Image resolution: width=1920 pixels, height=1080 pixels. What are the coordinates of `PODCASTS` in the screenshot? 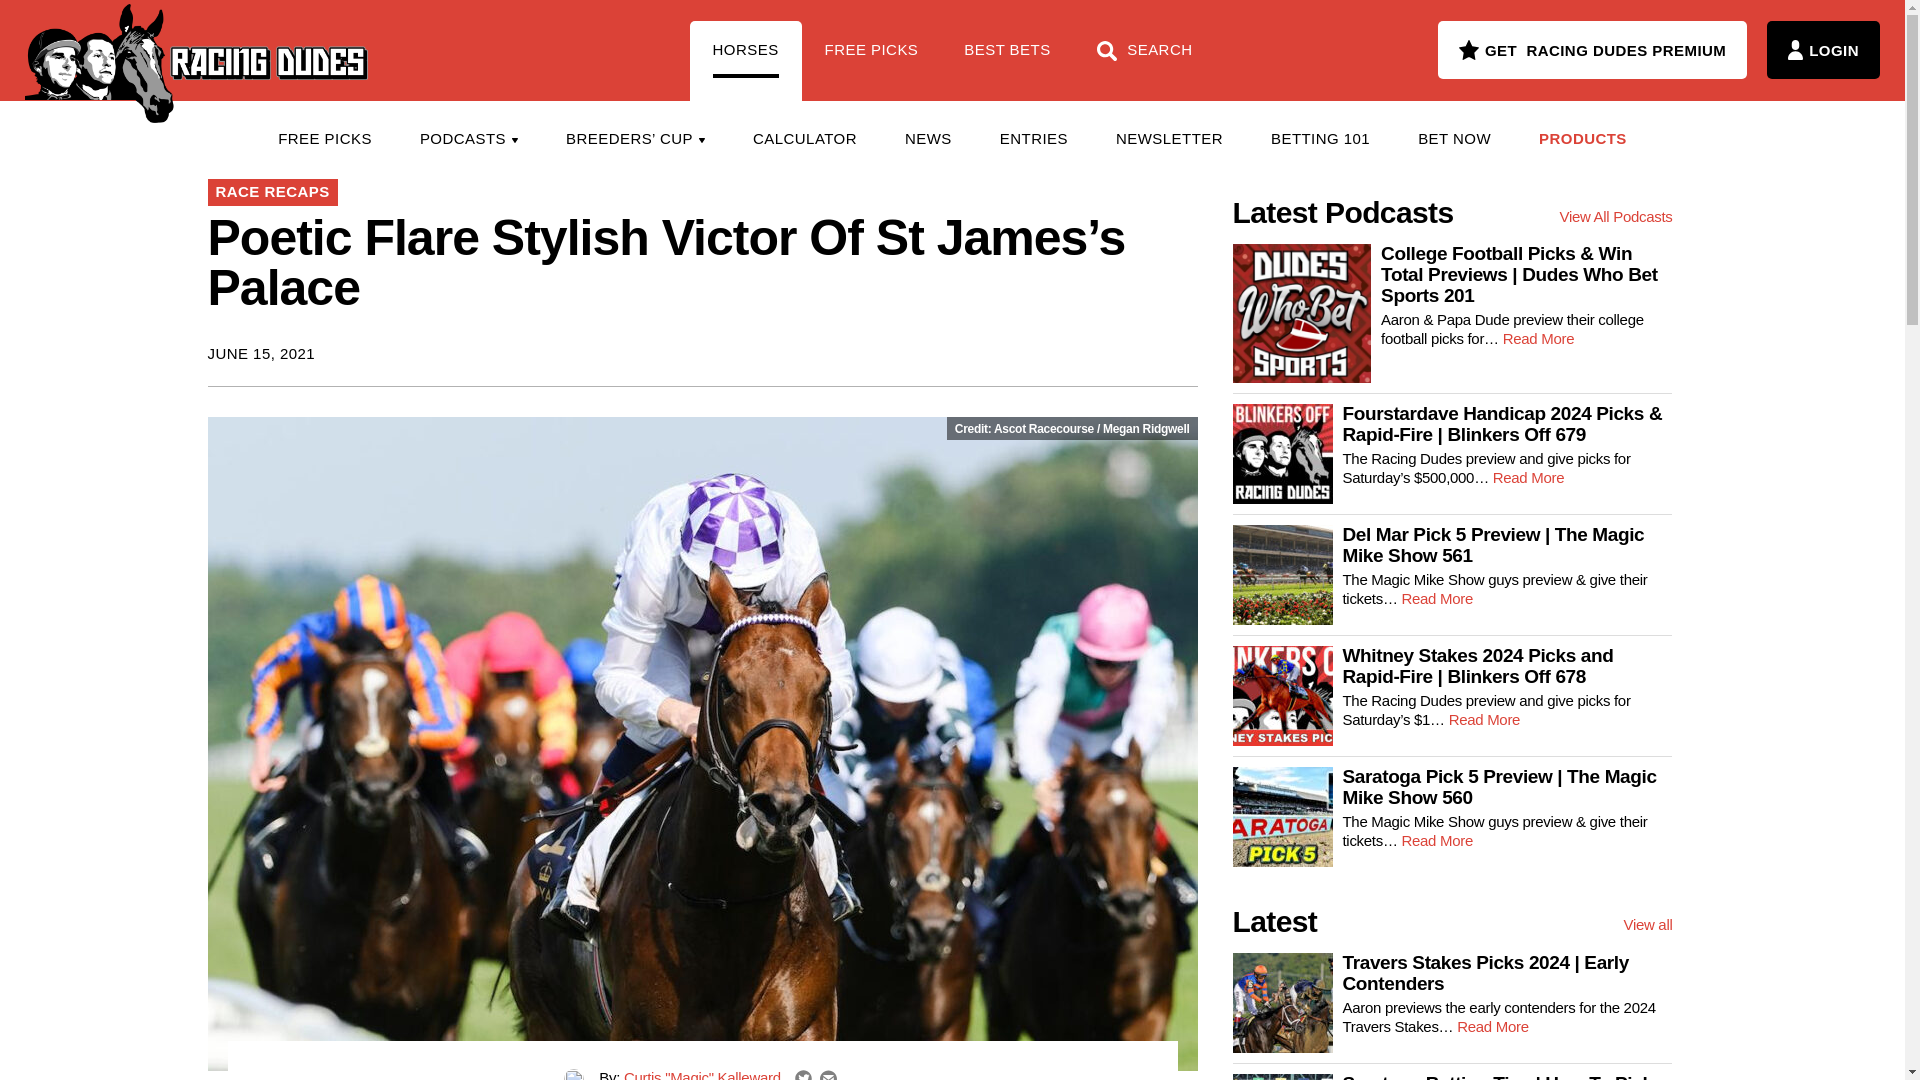 It's located at (468, 139).